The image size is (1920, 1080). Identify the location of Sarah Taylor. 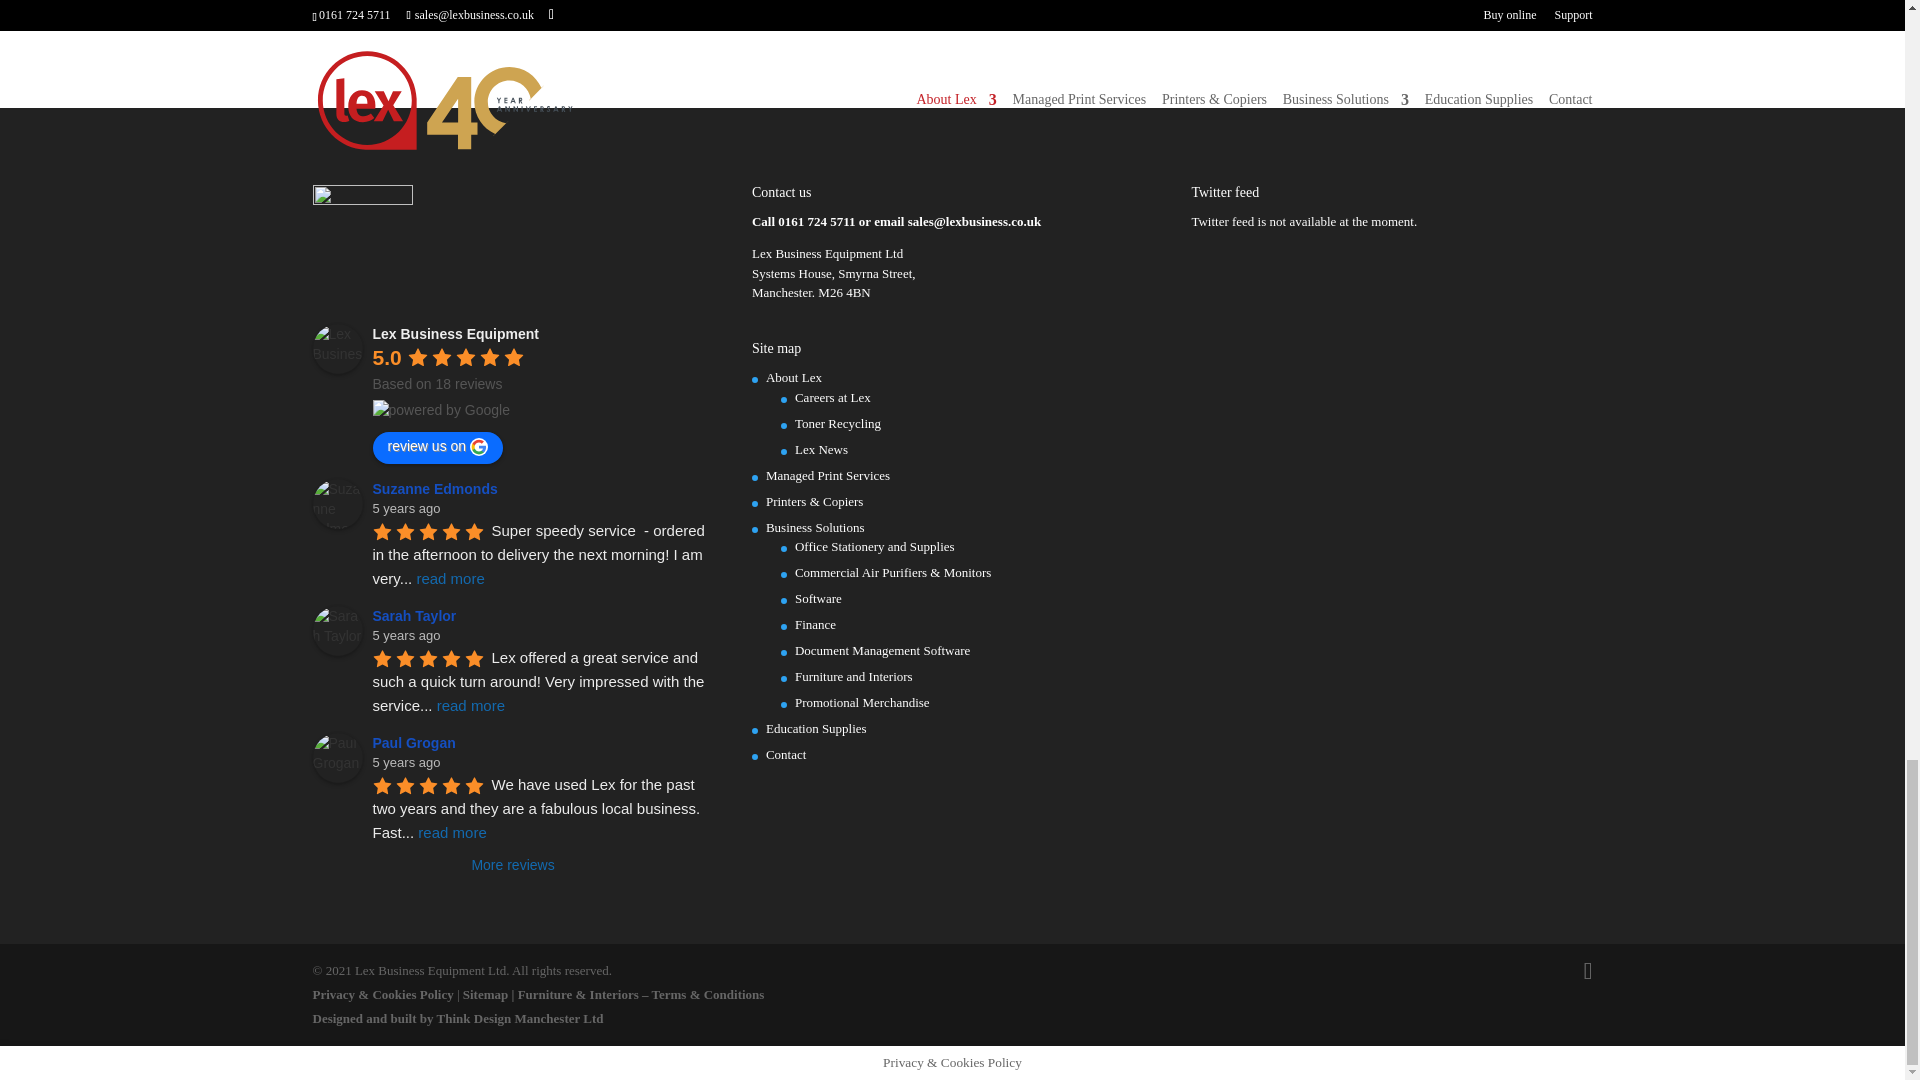
(417, 616).